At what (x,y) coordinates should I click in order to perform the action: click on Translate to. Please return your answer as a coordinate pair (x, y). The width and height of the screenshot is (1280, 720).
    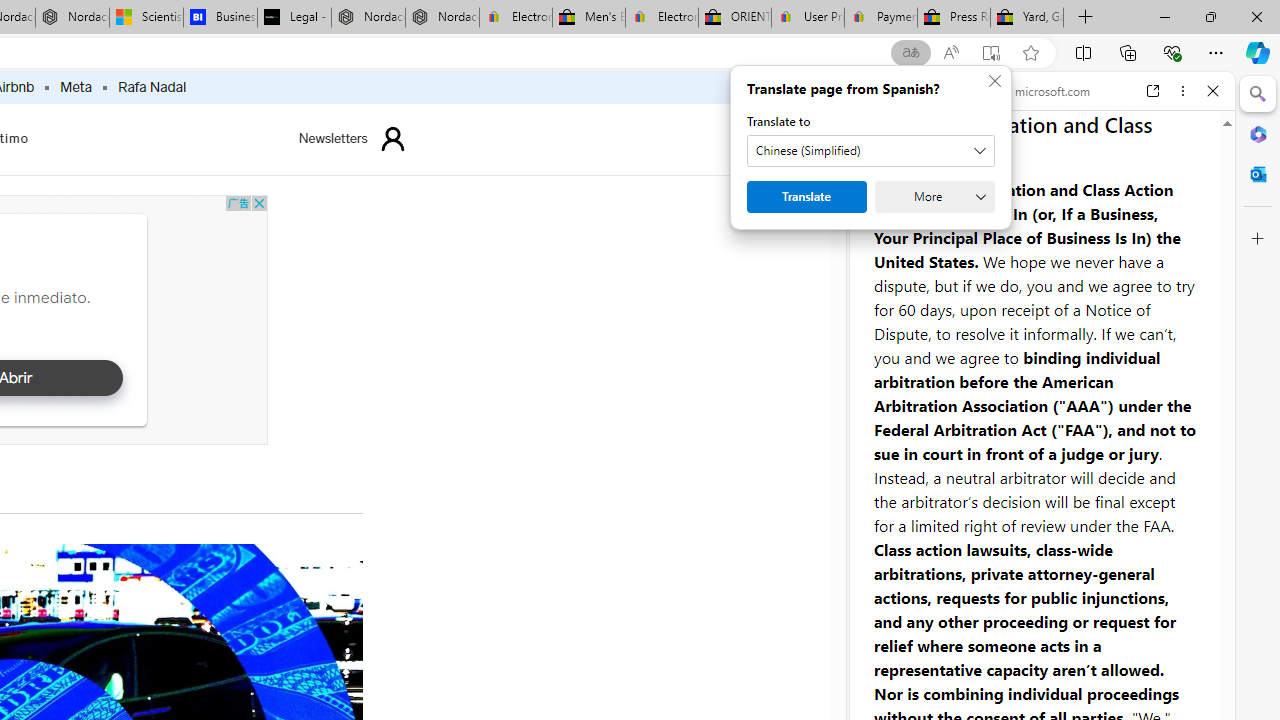
    Looking at the image, I should click on (790, 151).